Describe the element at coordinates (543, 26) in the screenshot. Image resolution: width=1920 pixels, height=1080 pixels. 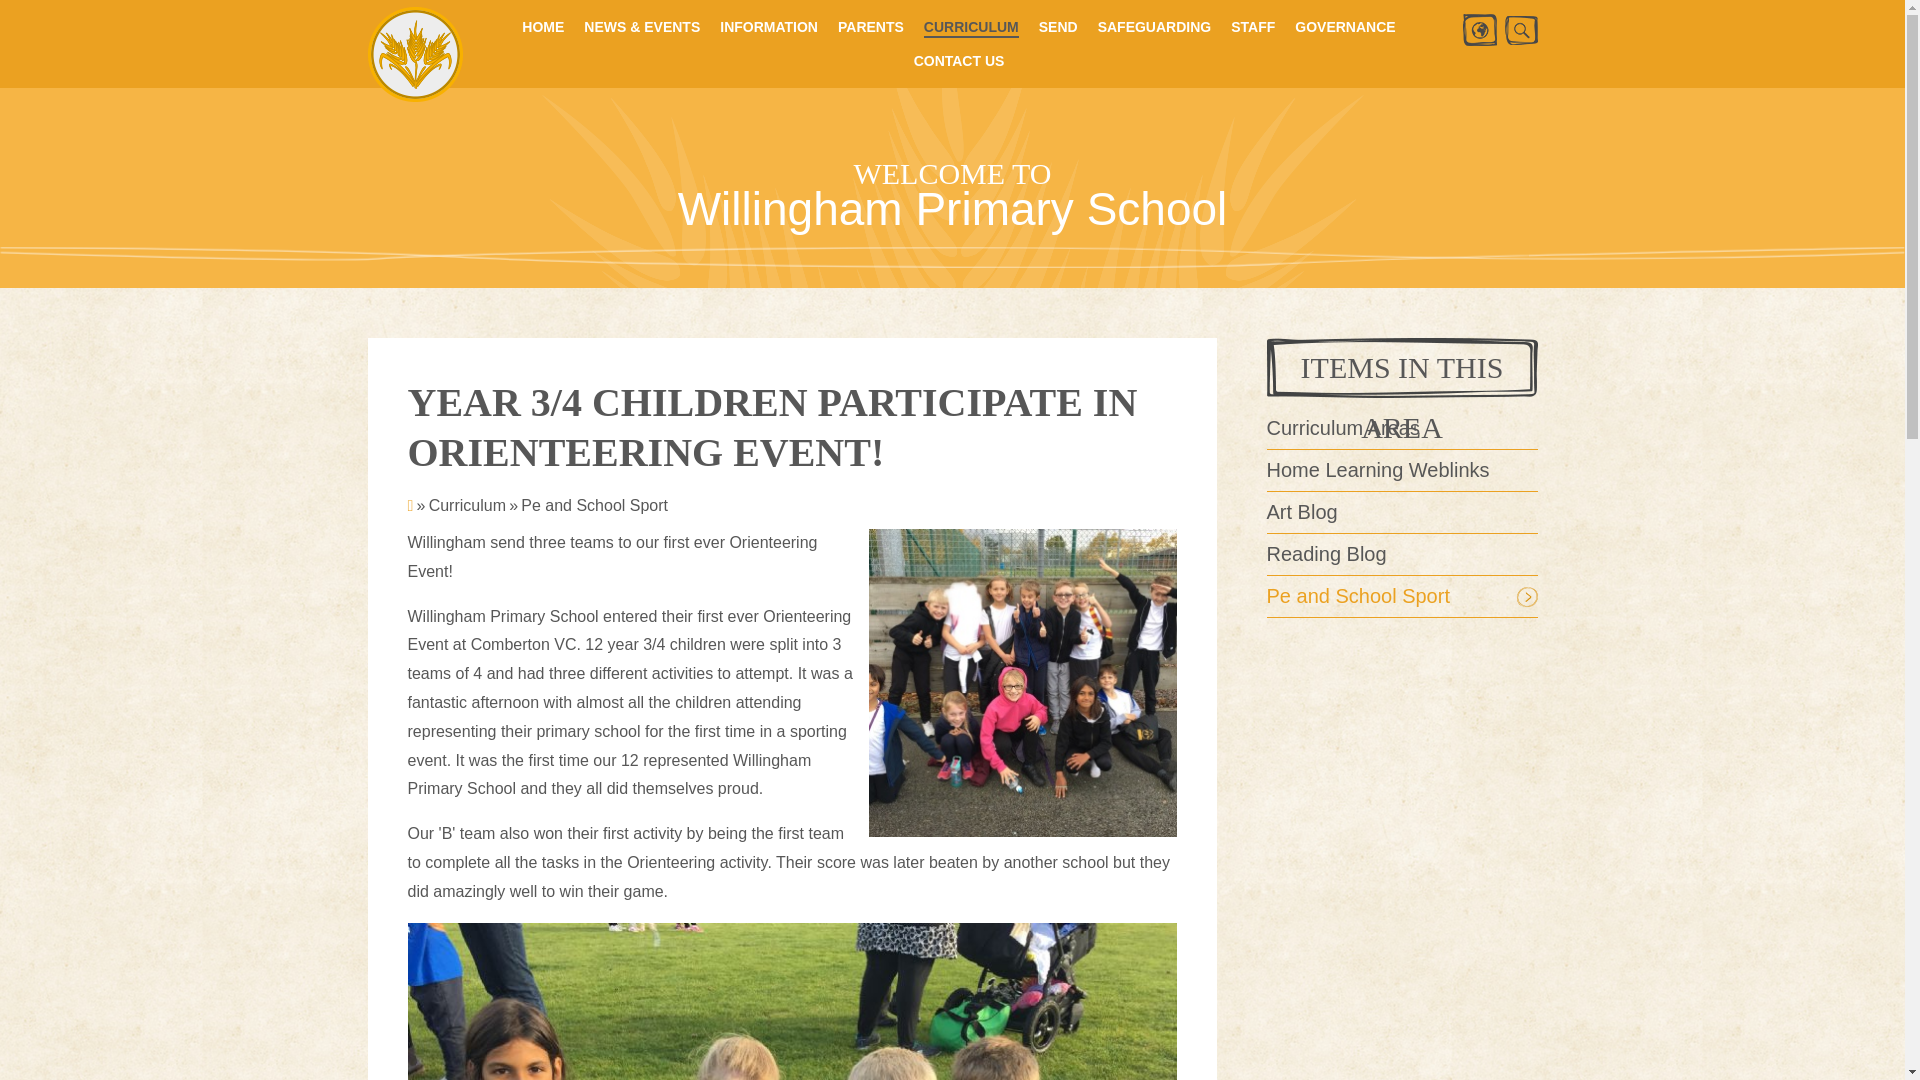
I see `HOME` at that location.